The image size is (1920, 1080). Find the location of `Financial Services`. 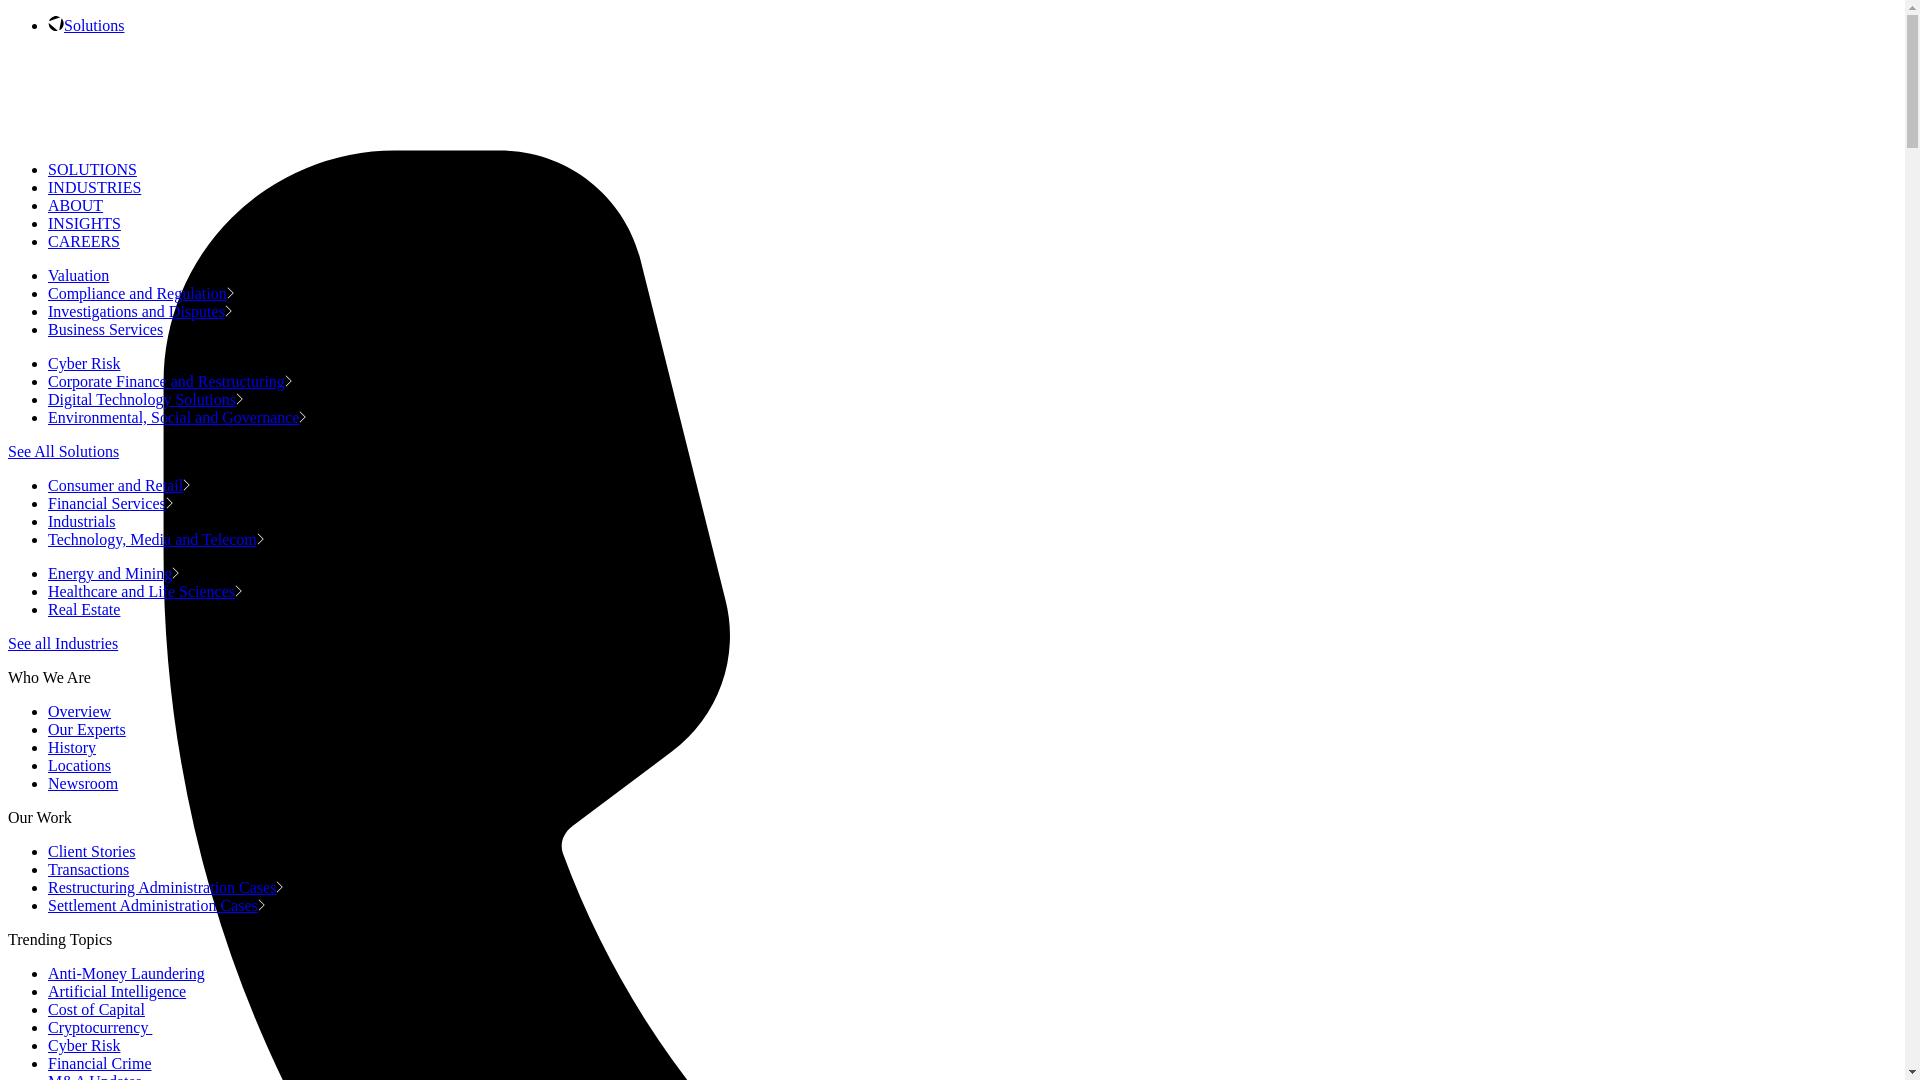

Financial Services is located at coordinates (110, 502).